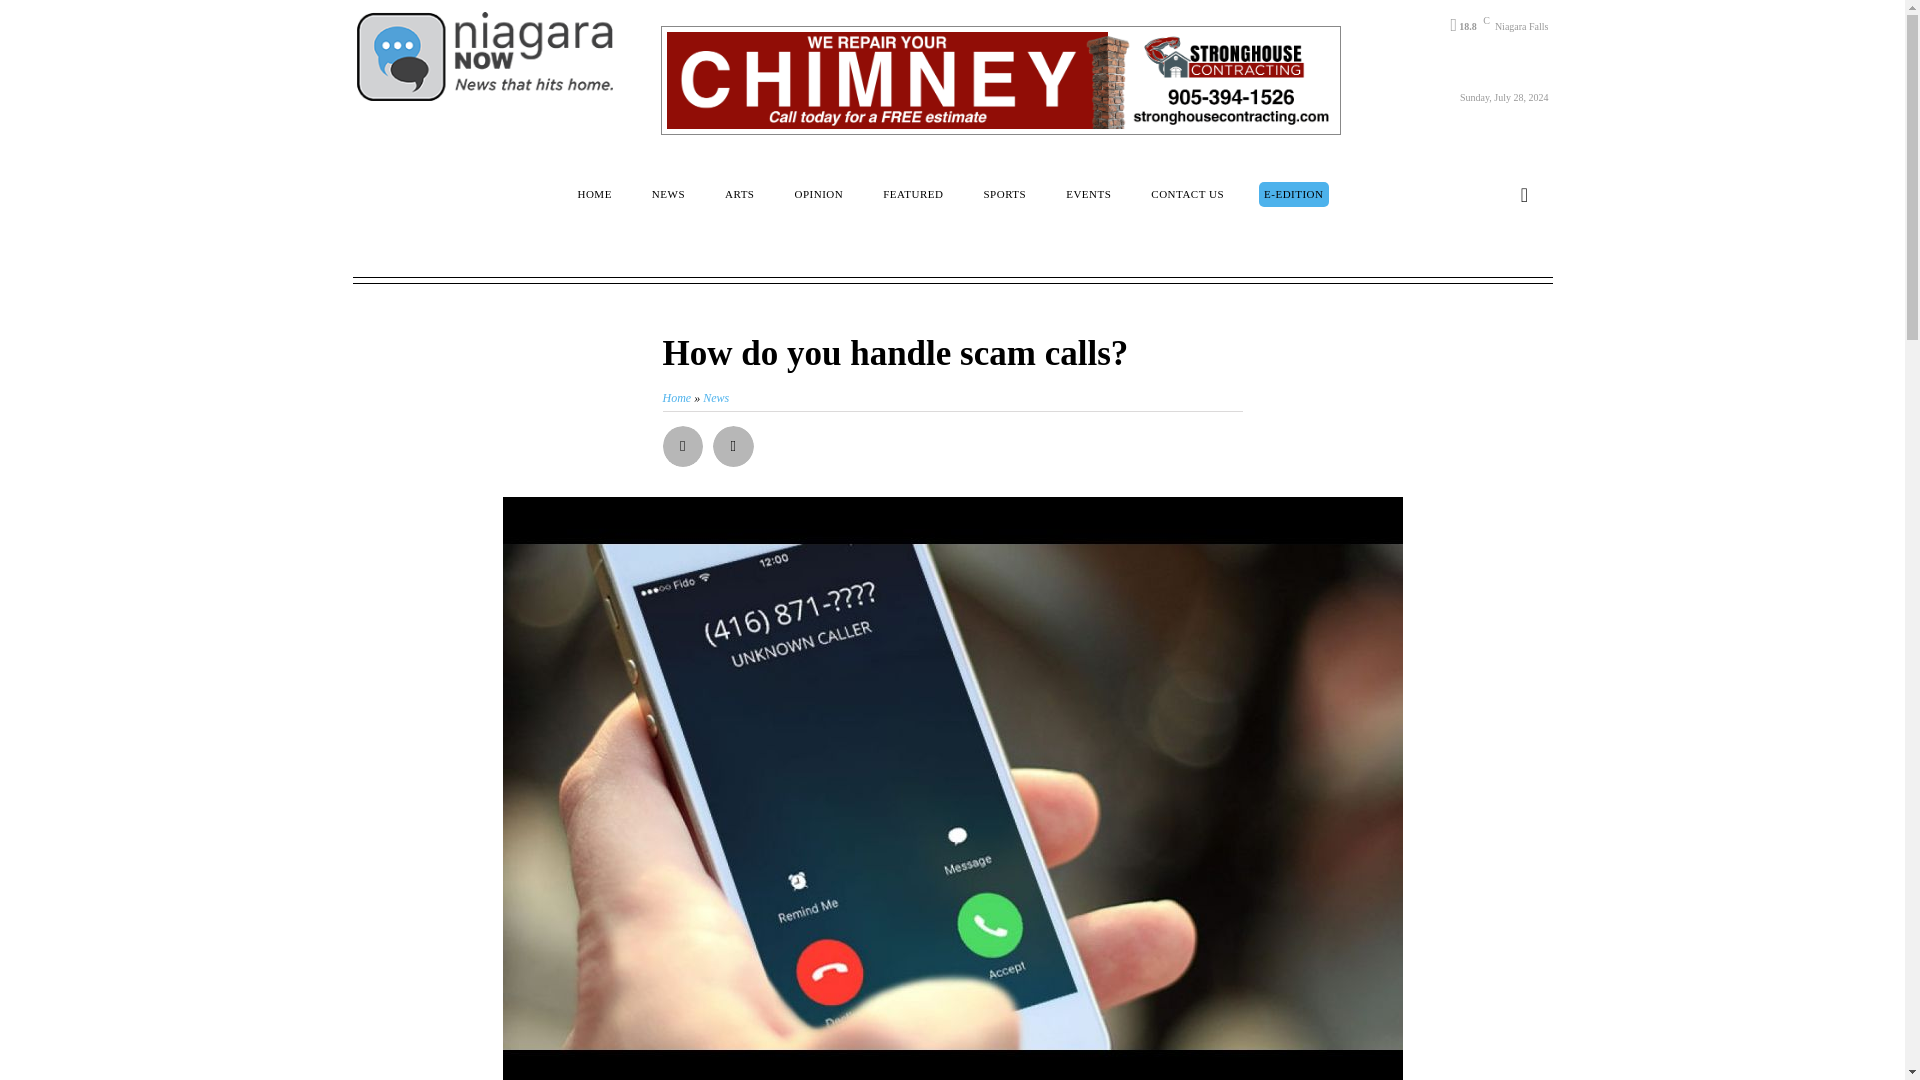 The width and height of the screenshot is (1920, 1080). What do you see at coordinates (594, 194) in the screenshot?
I see `HOME` at bounding box center [594, 194].